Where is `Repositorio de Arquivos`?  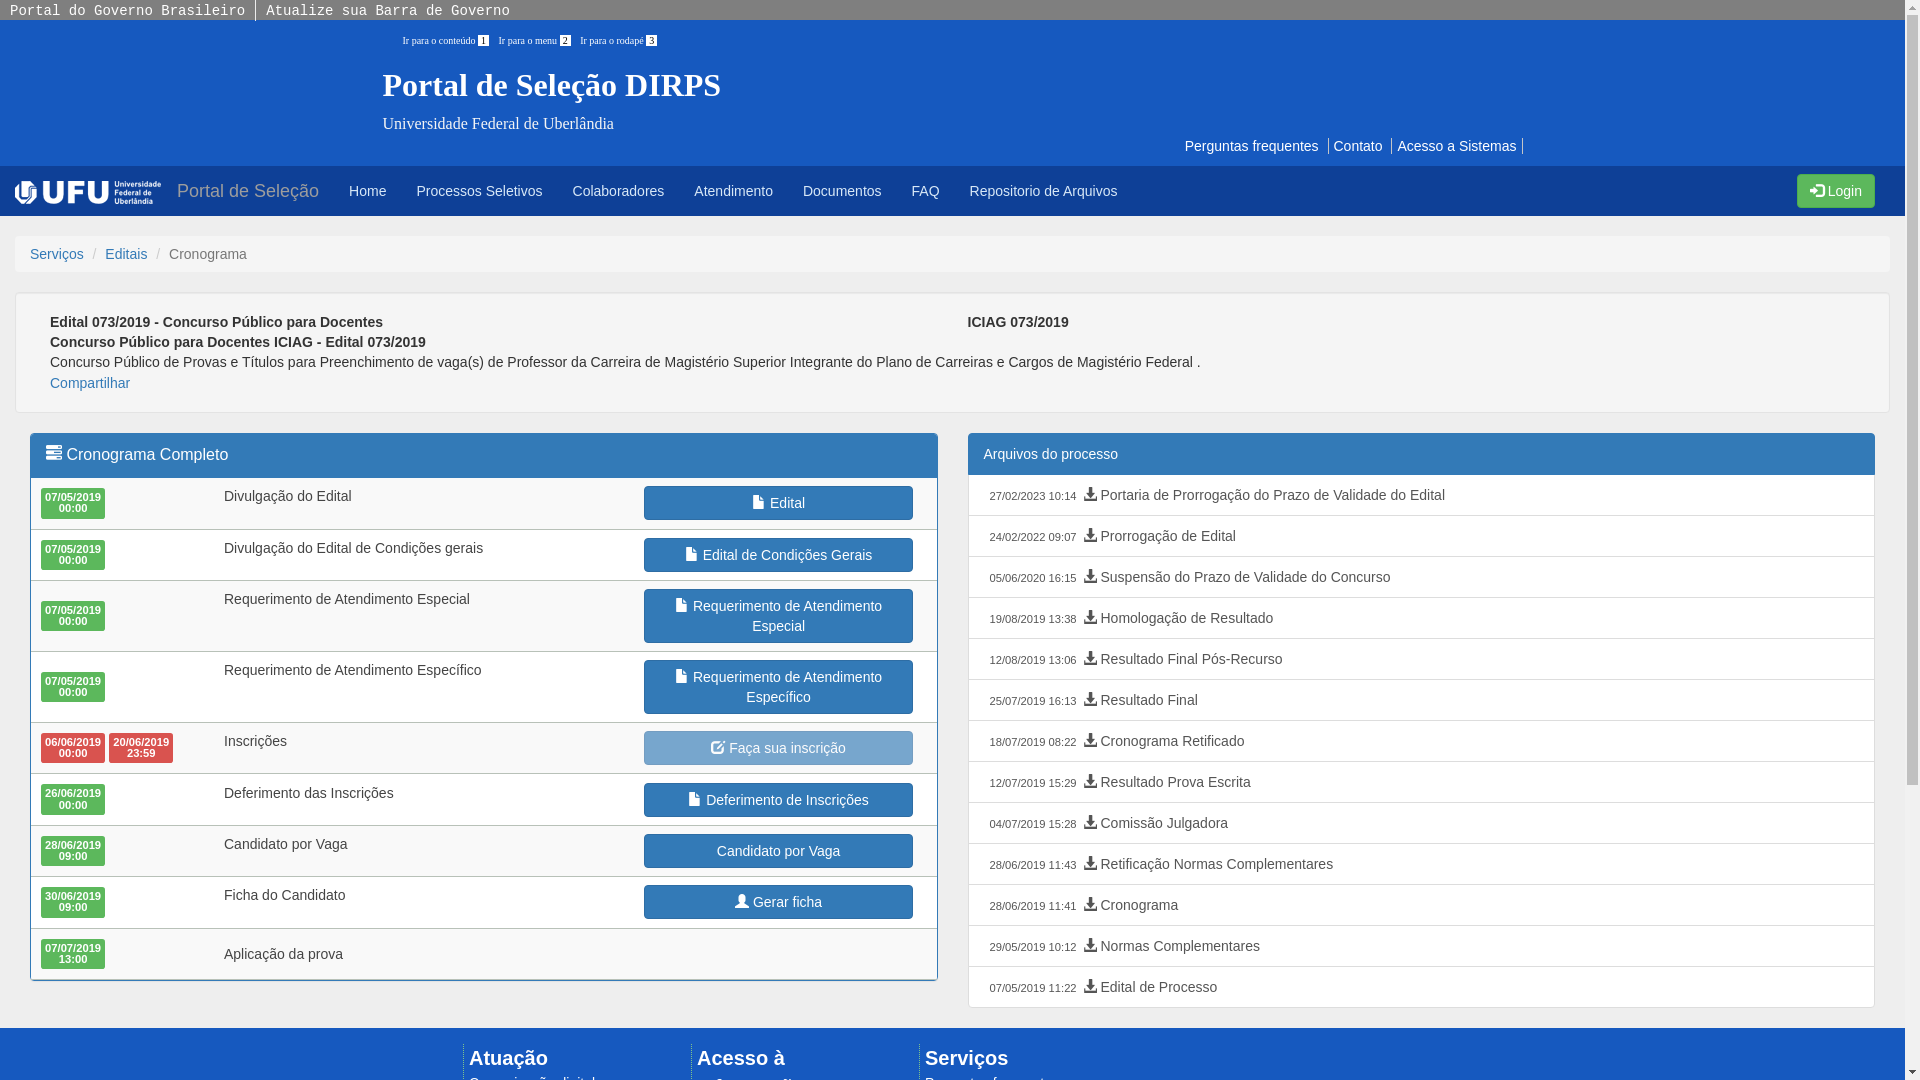
Repositorio de Arquivos is located at coordinates (1044, 191).